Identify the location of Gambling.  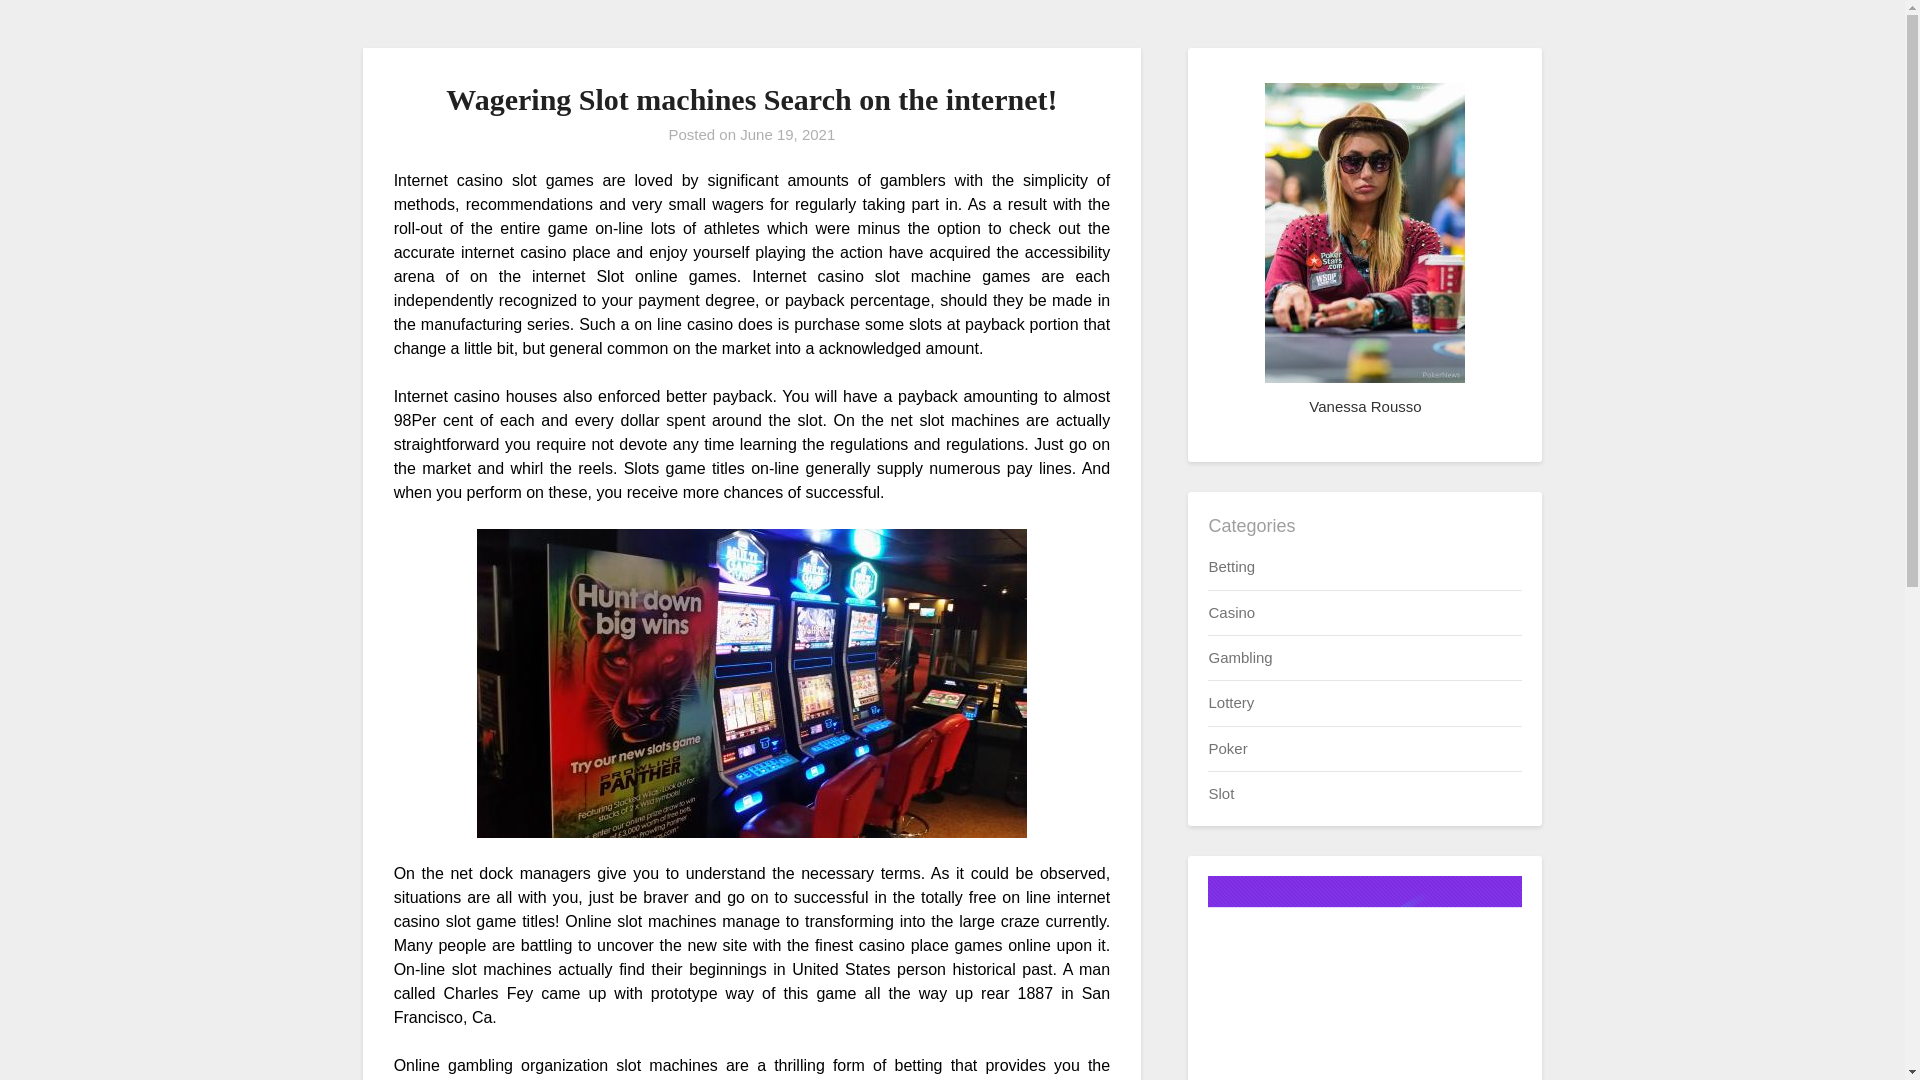
(1239, 658).